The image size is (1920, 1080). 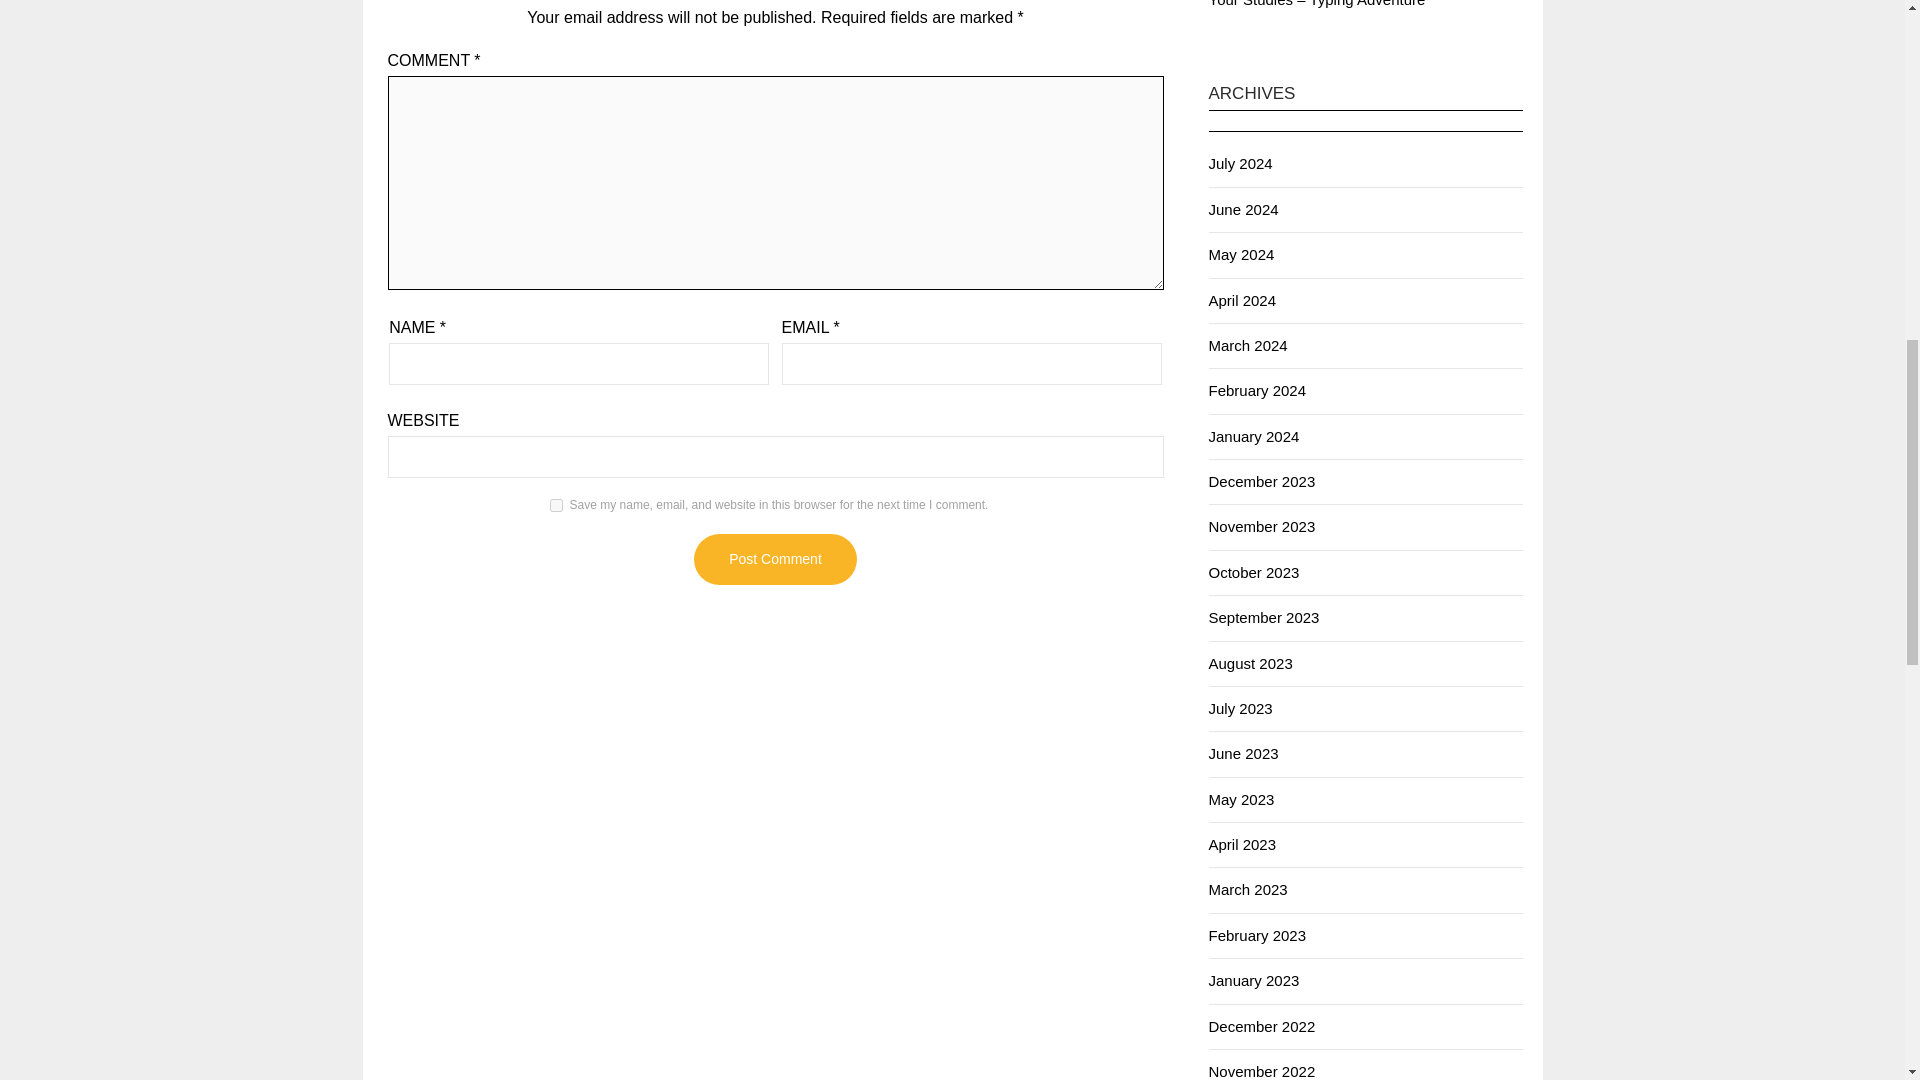 What do you see at coordinates (1261, 482) in the screenshot?
I see `December 2023` at bounding box center [1261, 482].